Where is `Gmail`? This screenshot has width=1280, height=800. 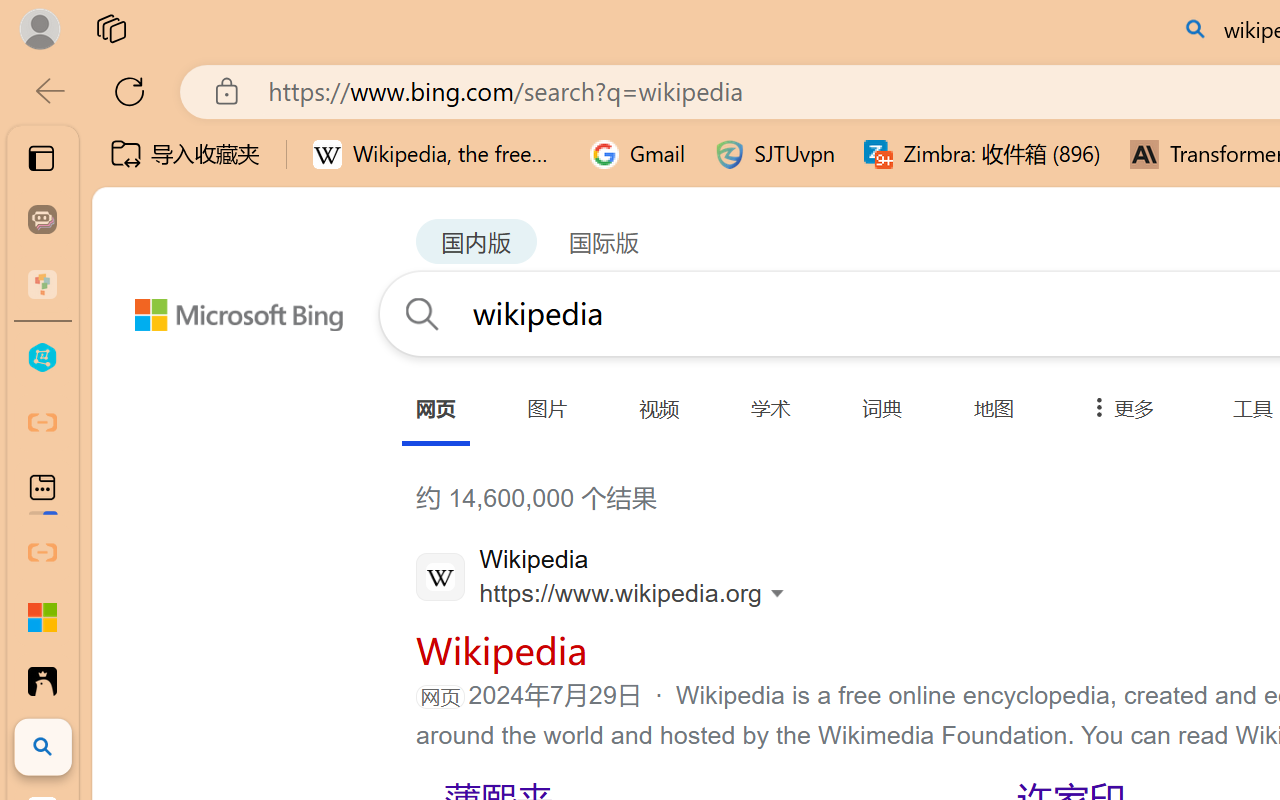 Gmail is located at coordinates (638, 154).